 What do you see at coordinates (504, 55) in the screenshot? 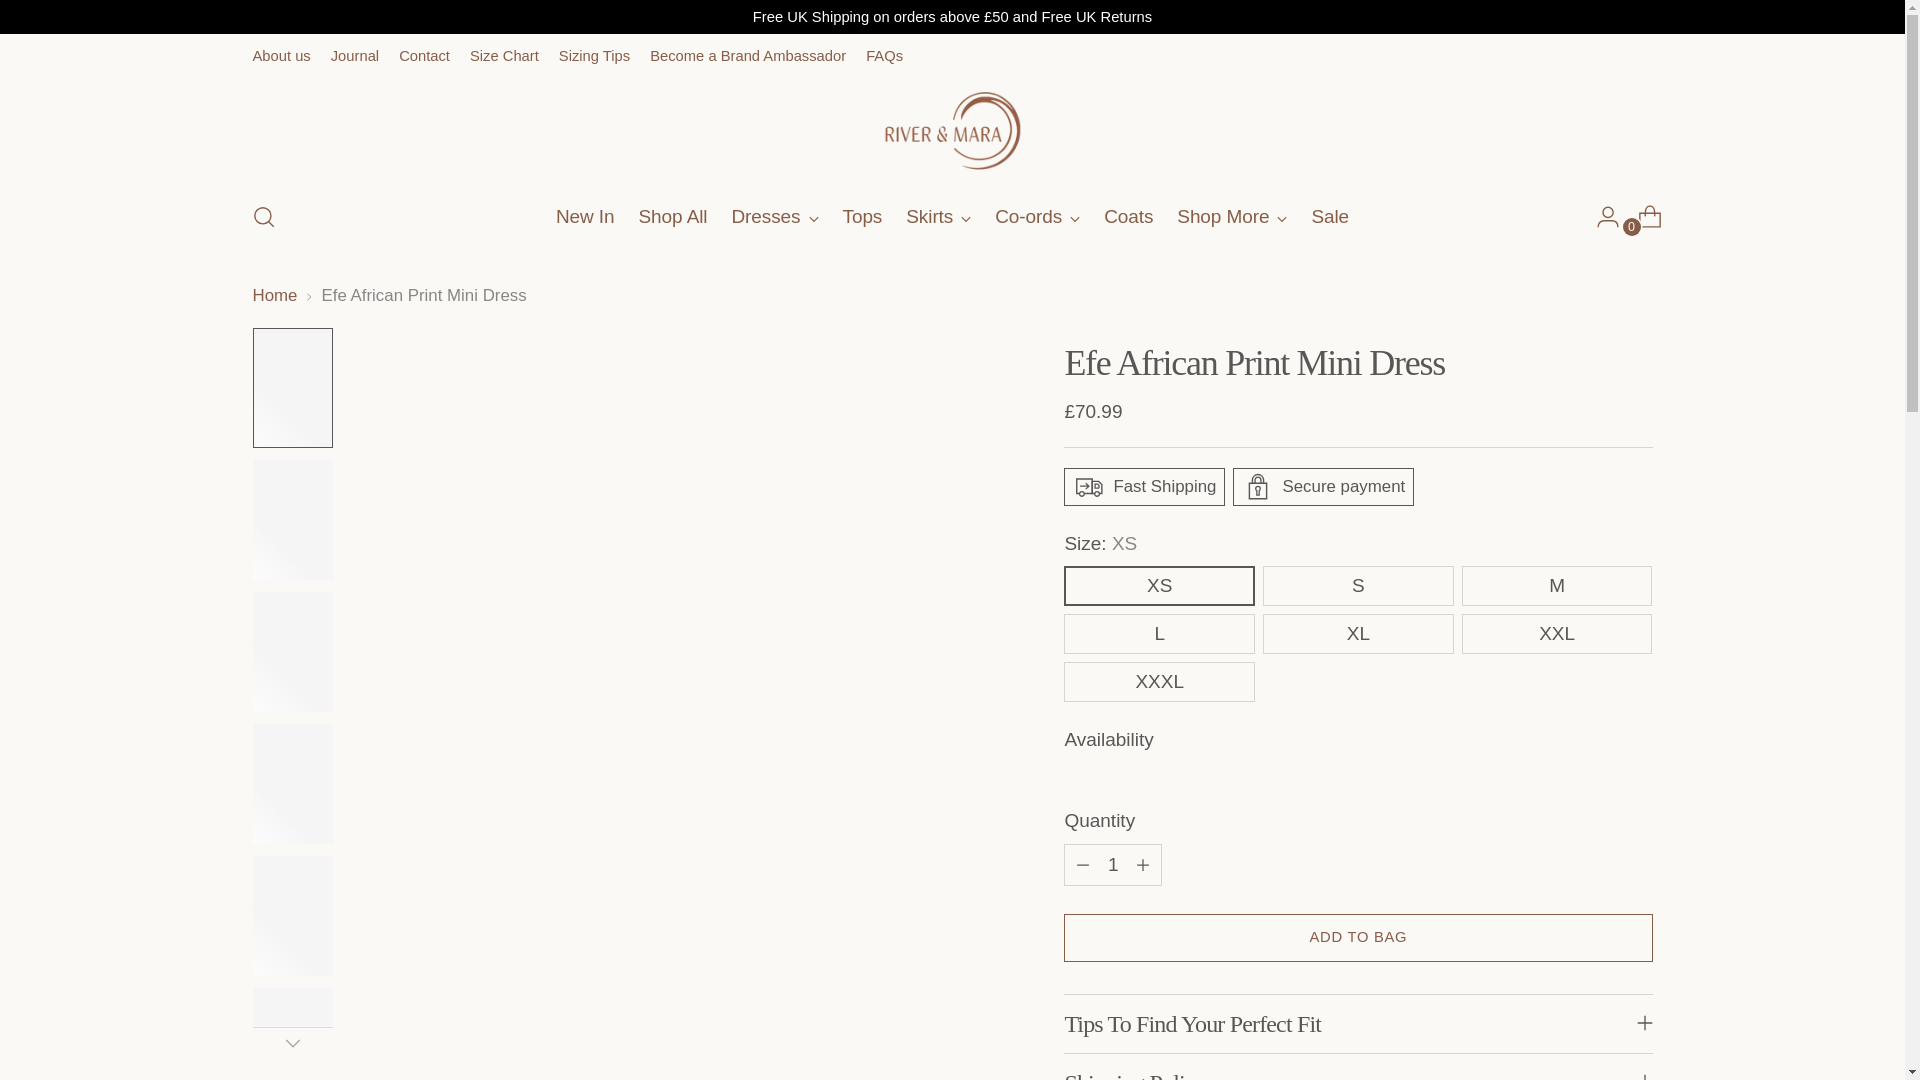
I see `Size Chart` at bounding box center [504, 55].